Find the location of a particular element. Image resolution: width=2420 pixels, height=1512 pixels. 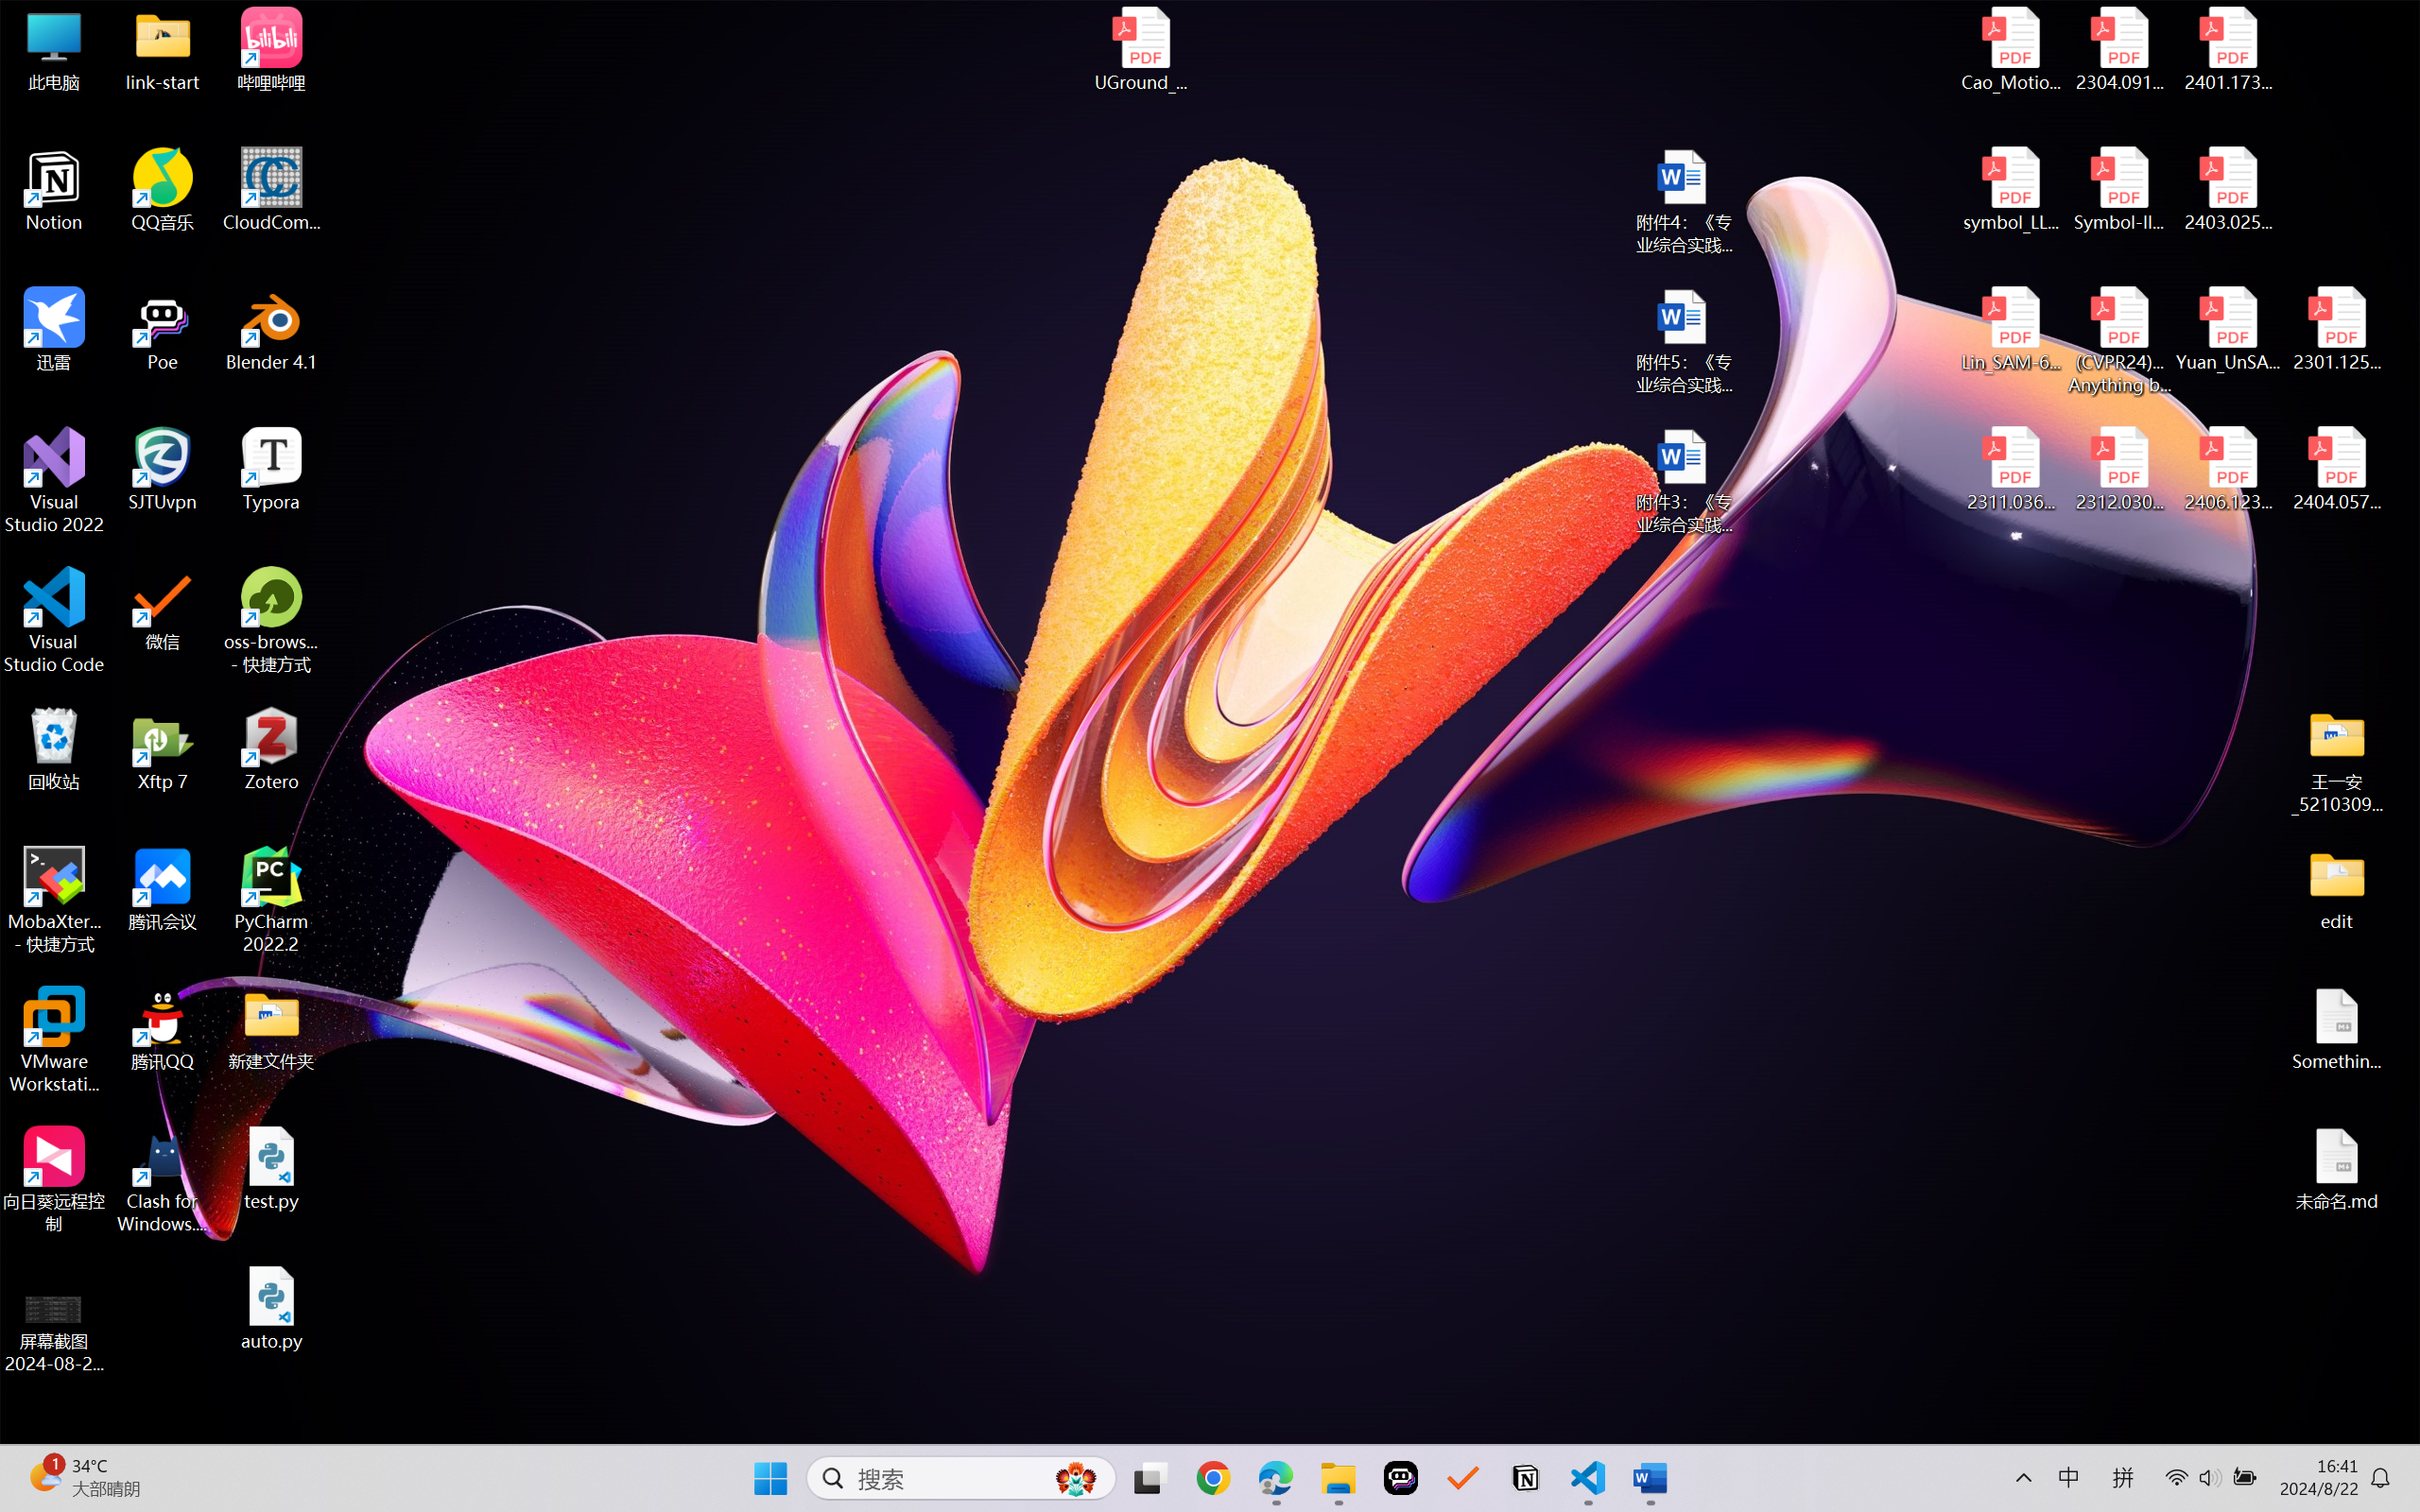

2312.03032v2.pdf is located at coordinates (2119, 470).